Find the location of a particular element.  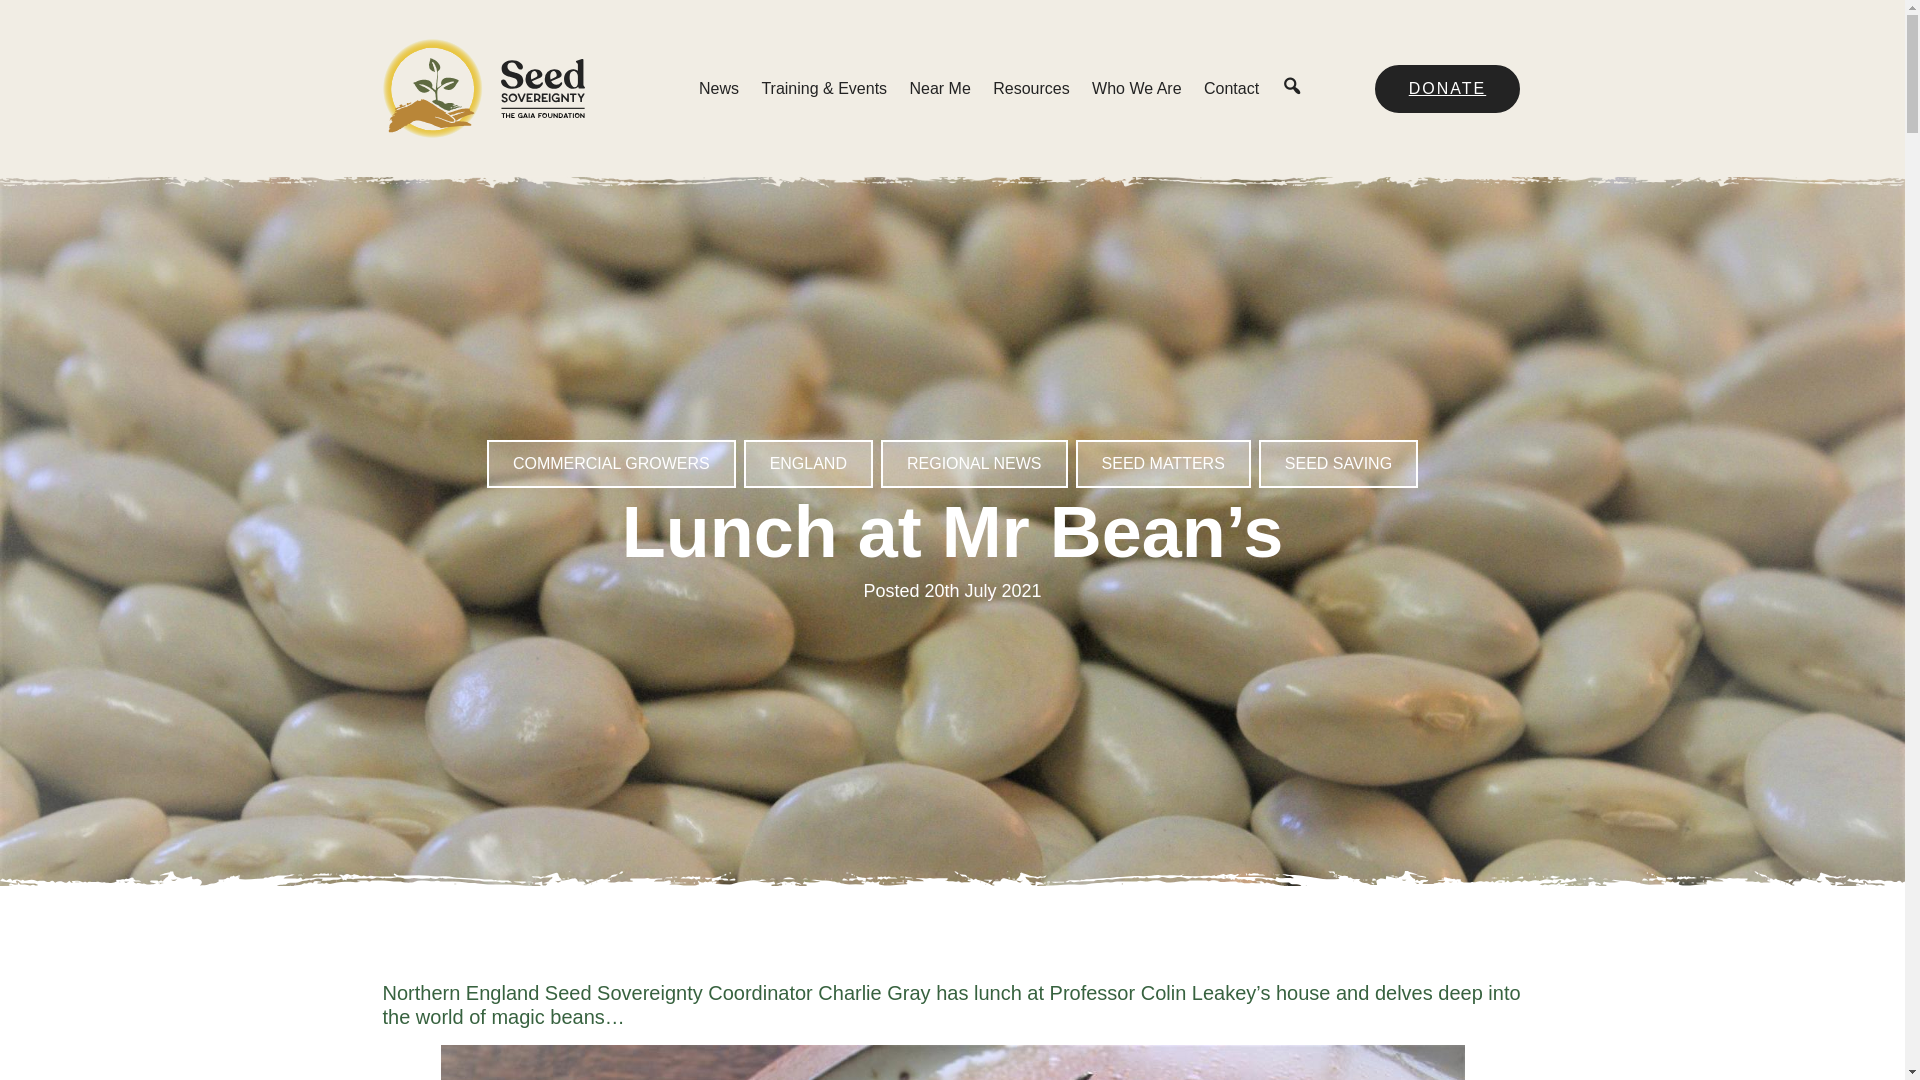

Resources is located at coordinates (1030, 88).